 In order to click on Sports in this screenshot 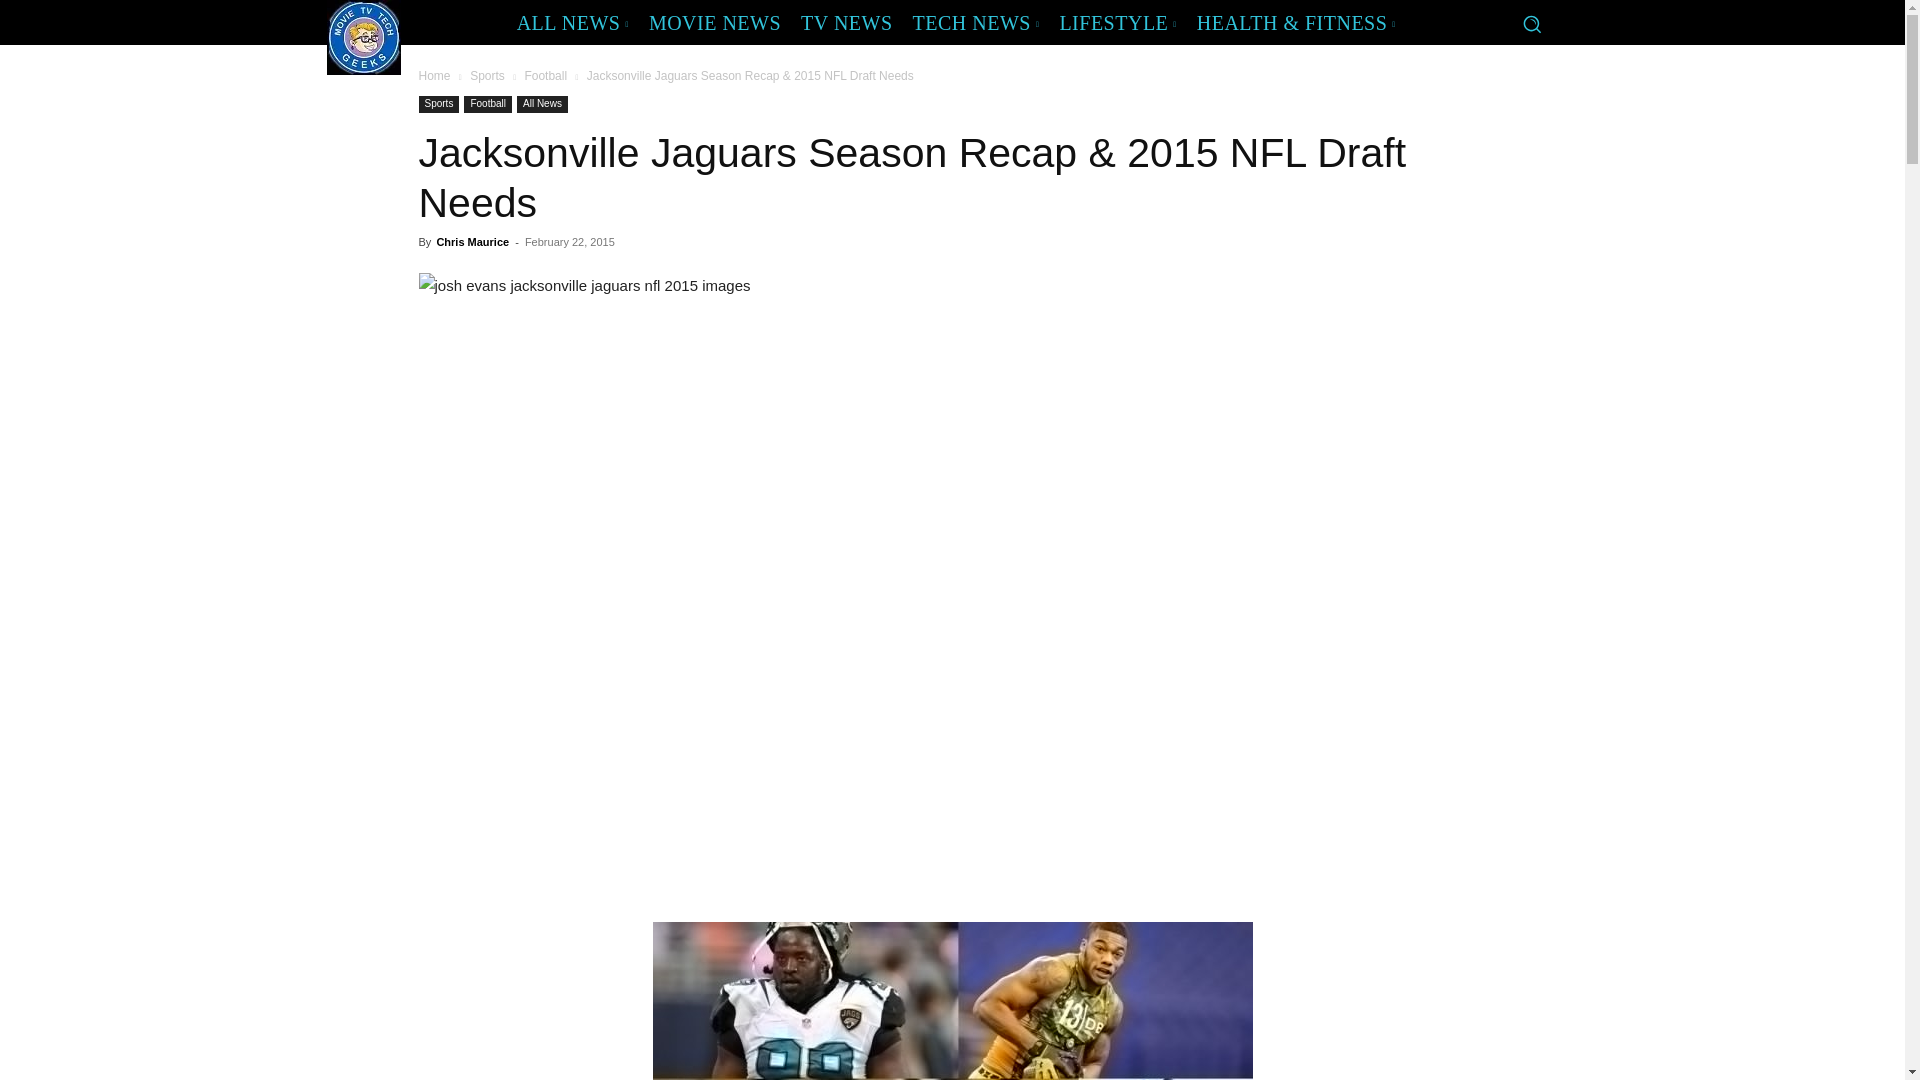, I will do `click(487, 76)`.